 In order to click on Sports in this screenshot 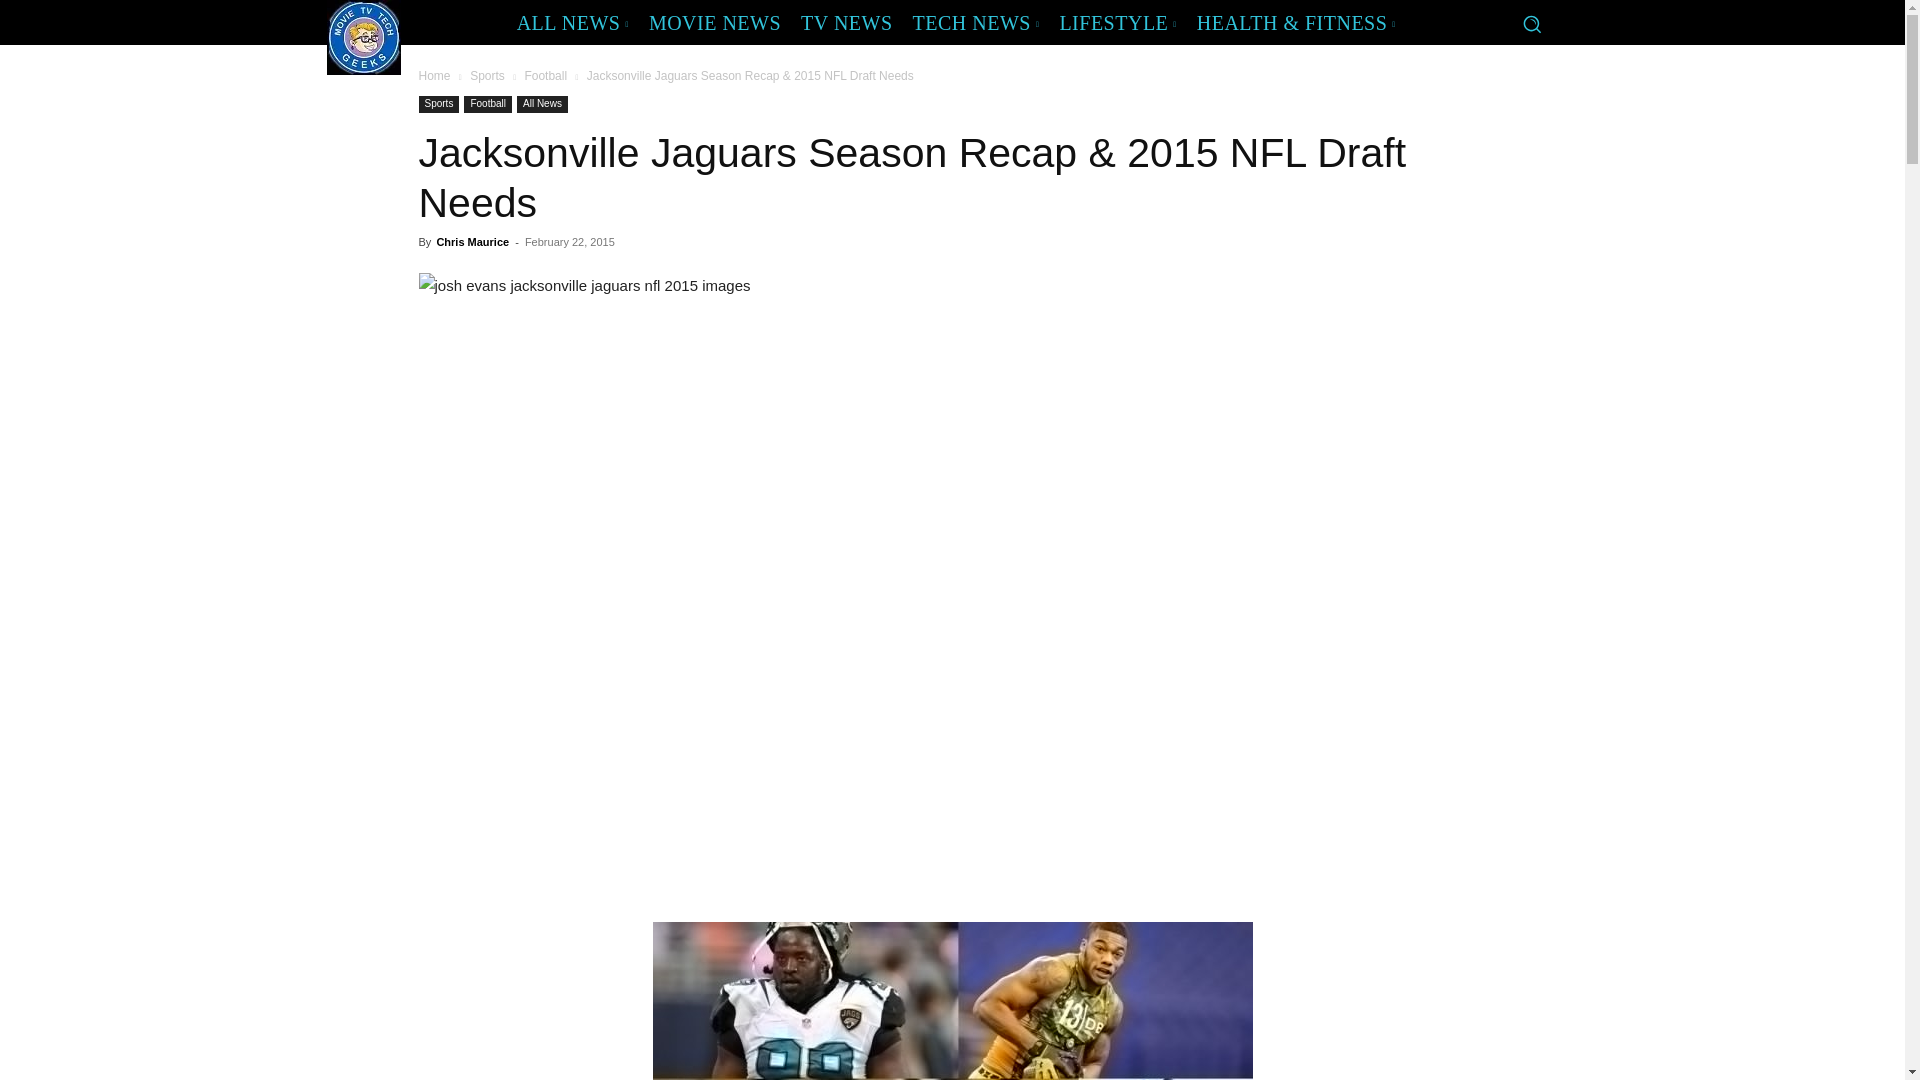, I will do `click(487, 76)`.